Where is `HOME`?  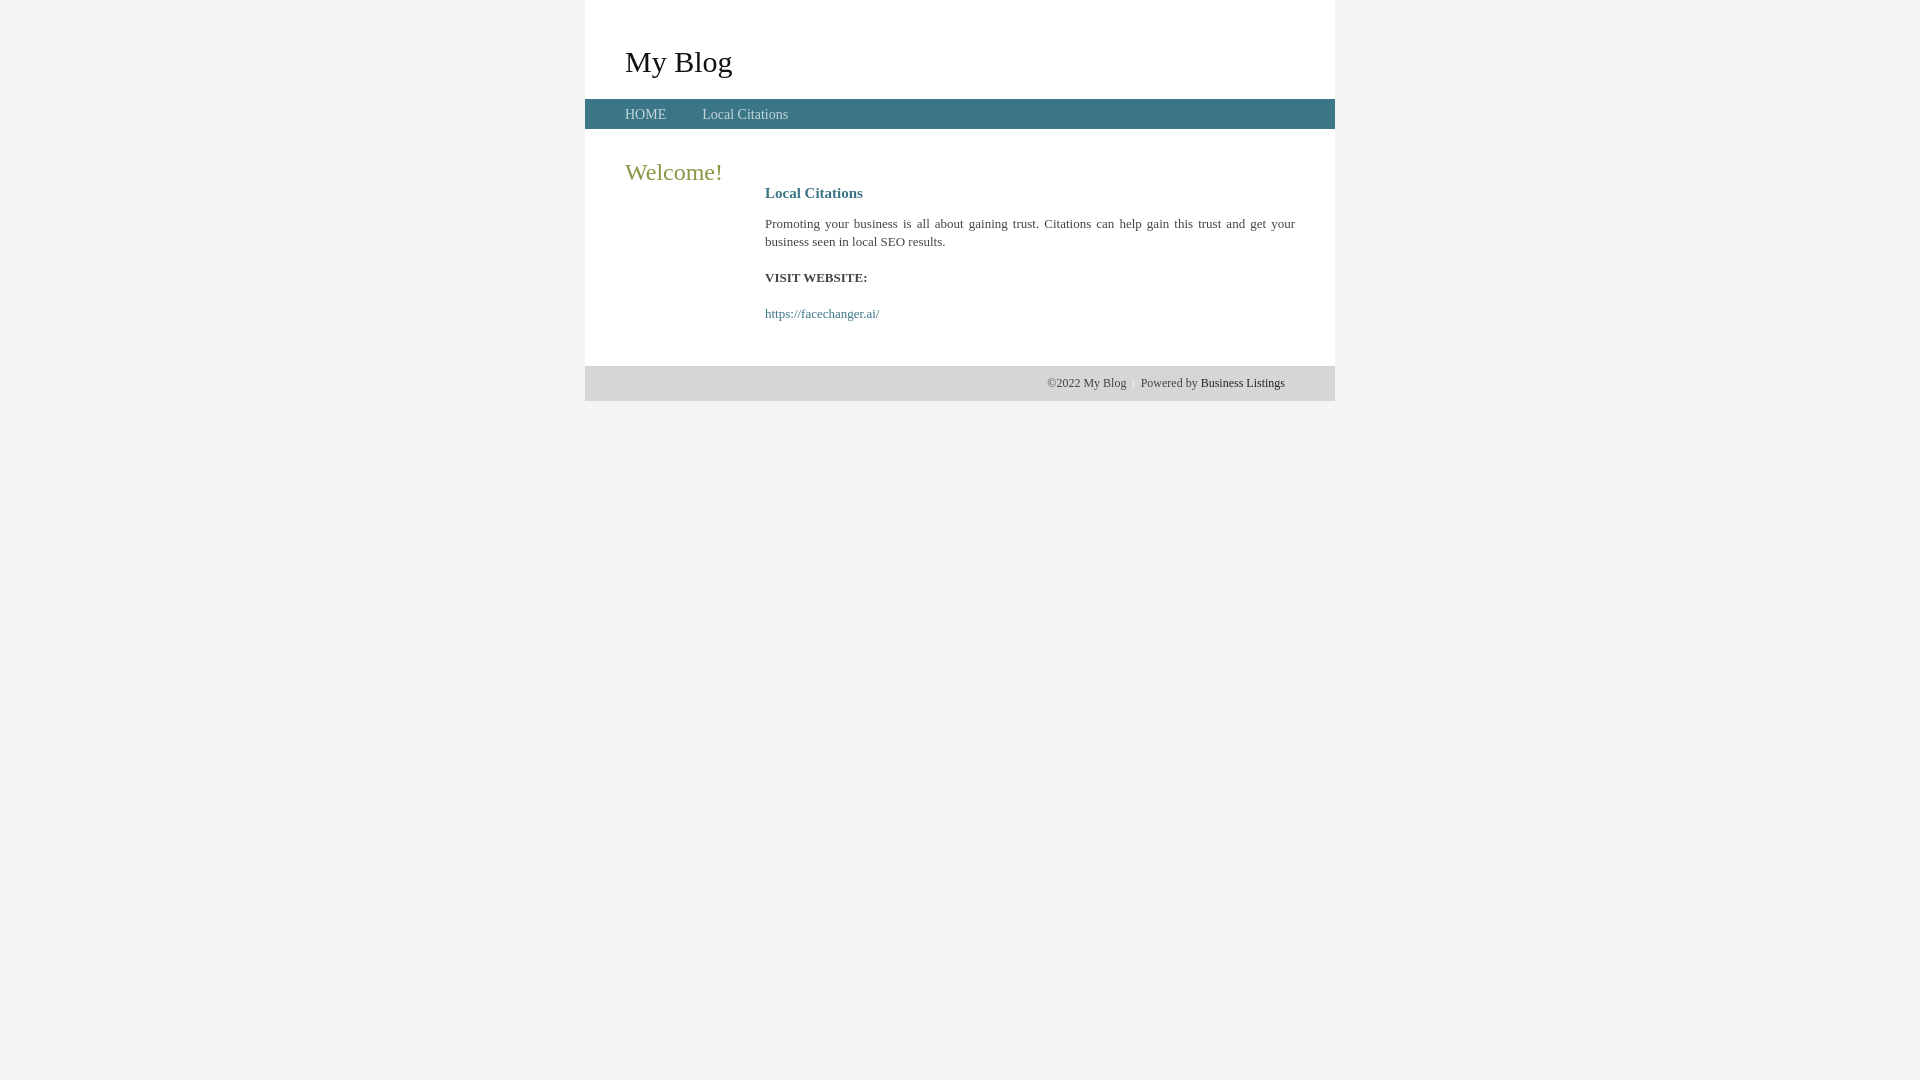 HOME is located at coordinates (646, 114).